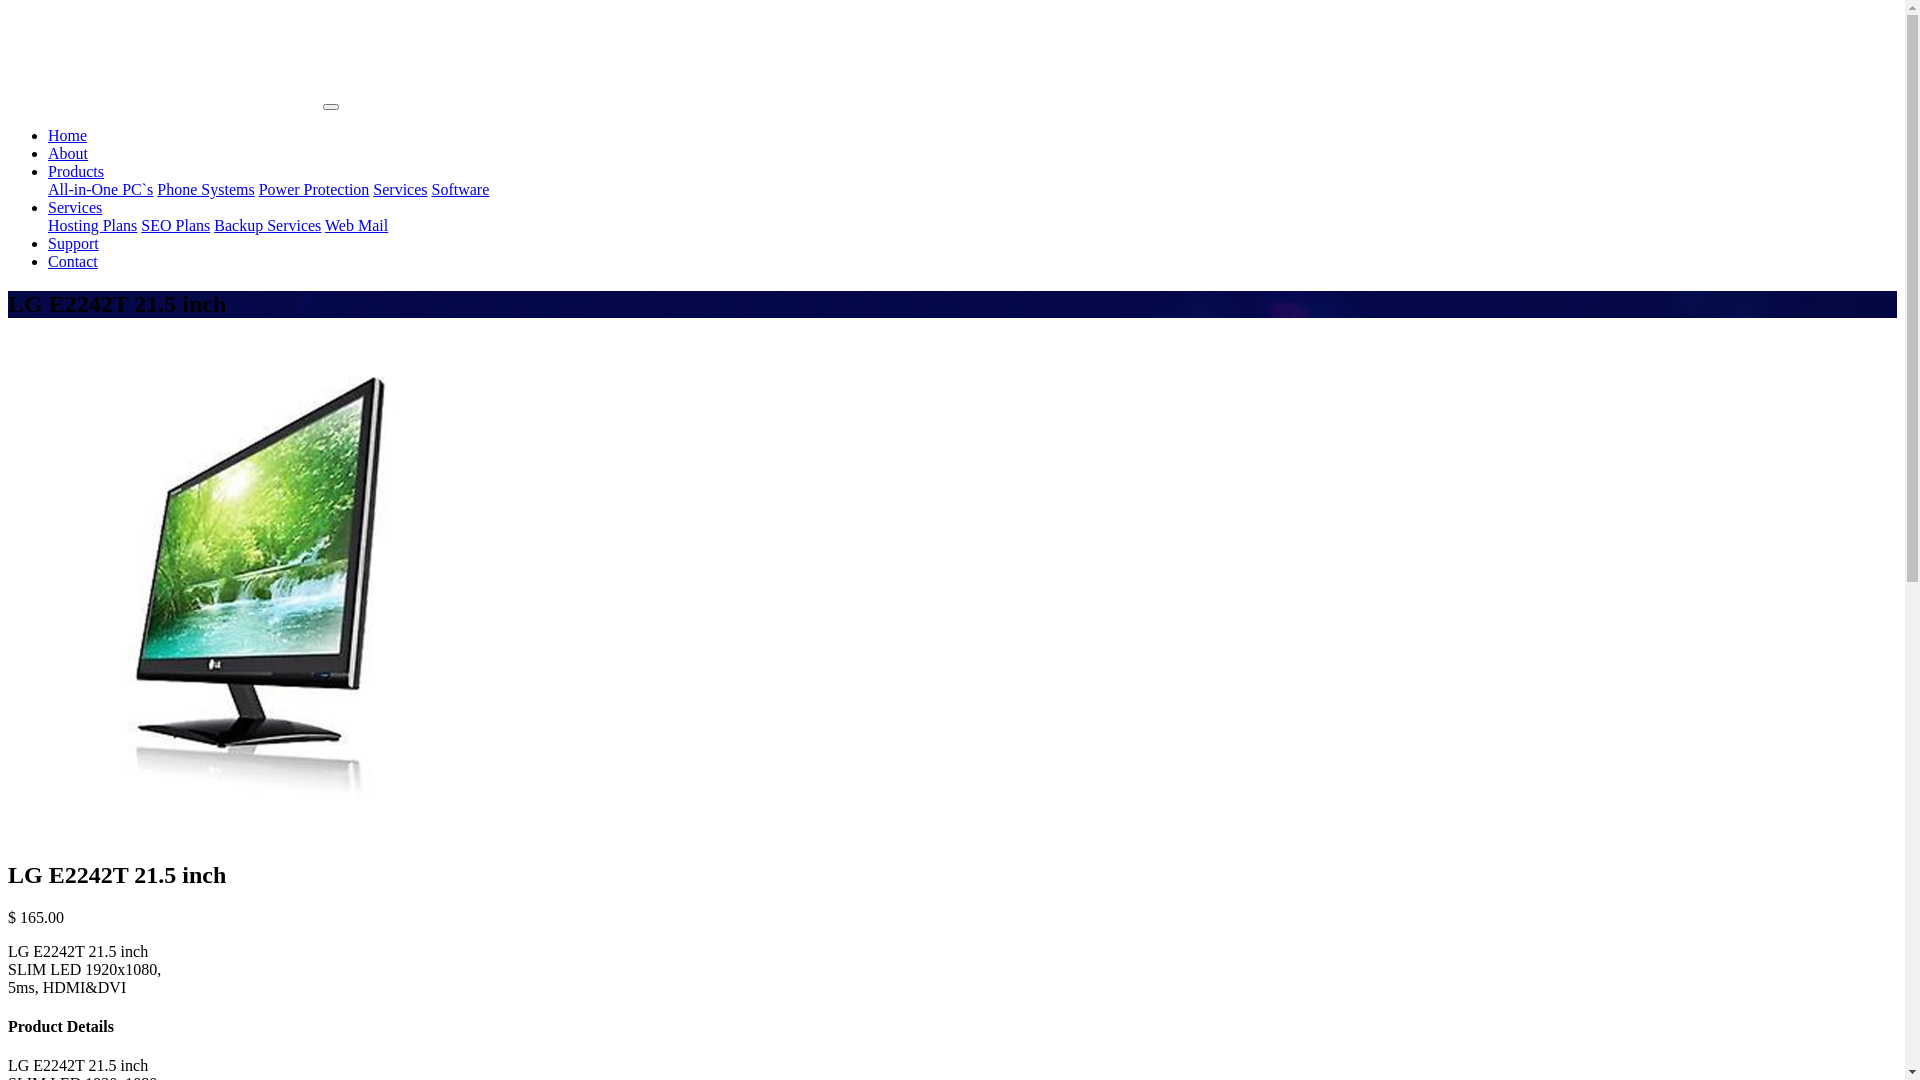 The height and width of the screenshot is (1080, 1920). Describe the element at coordinates (92, 226) in the screenshot. I see `Hosting Plans` at that location.